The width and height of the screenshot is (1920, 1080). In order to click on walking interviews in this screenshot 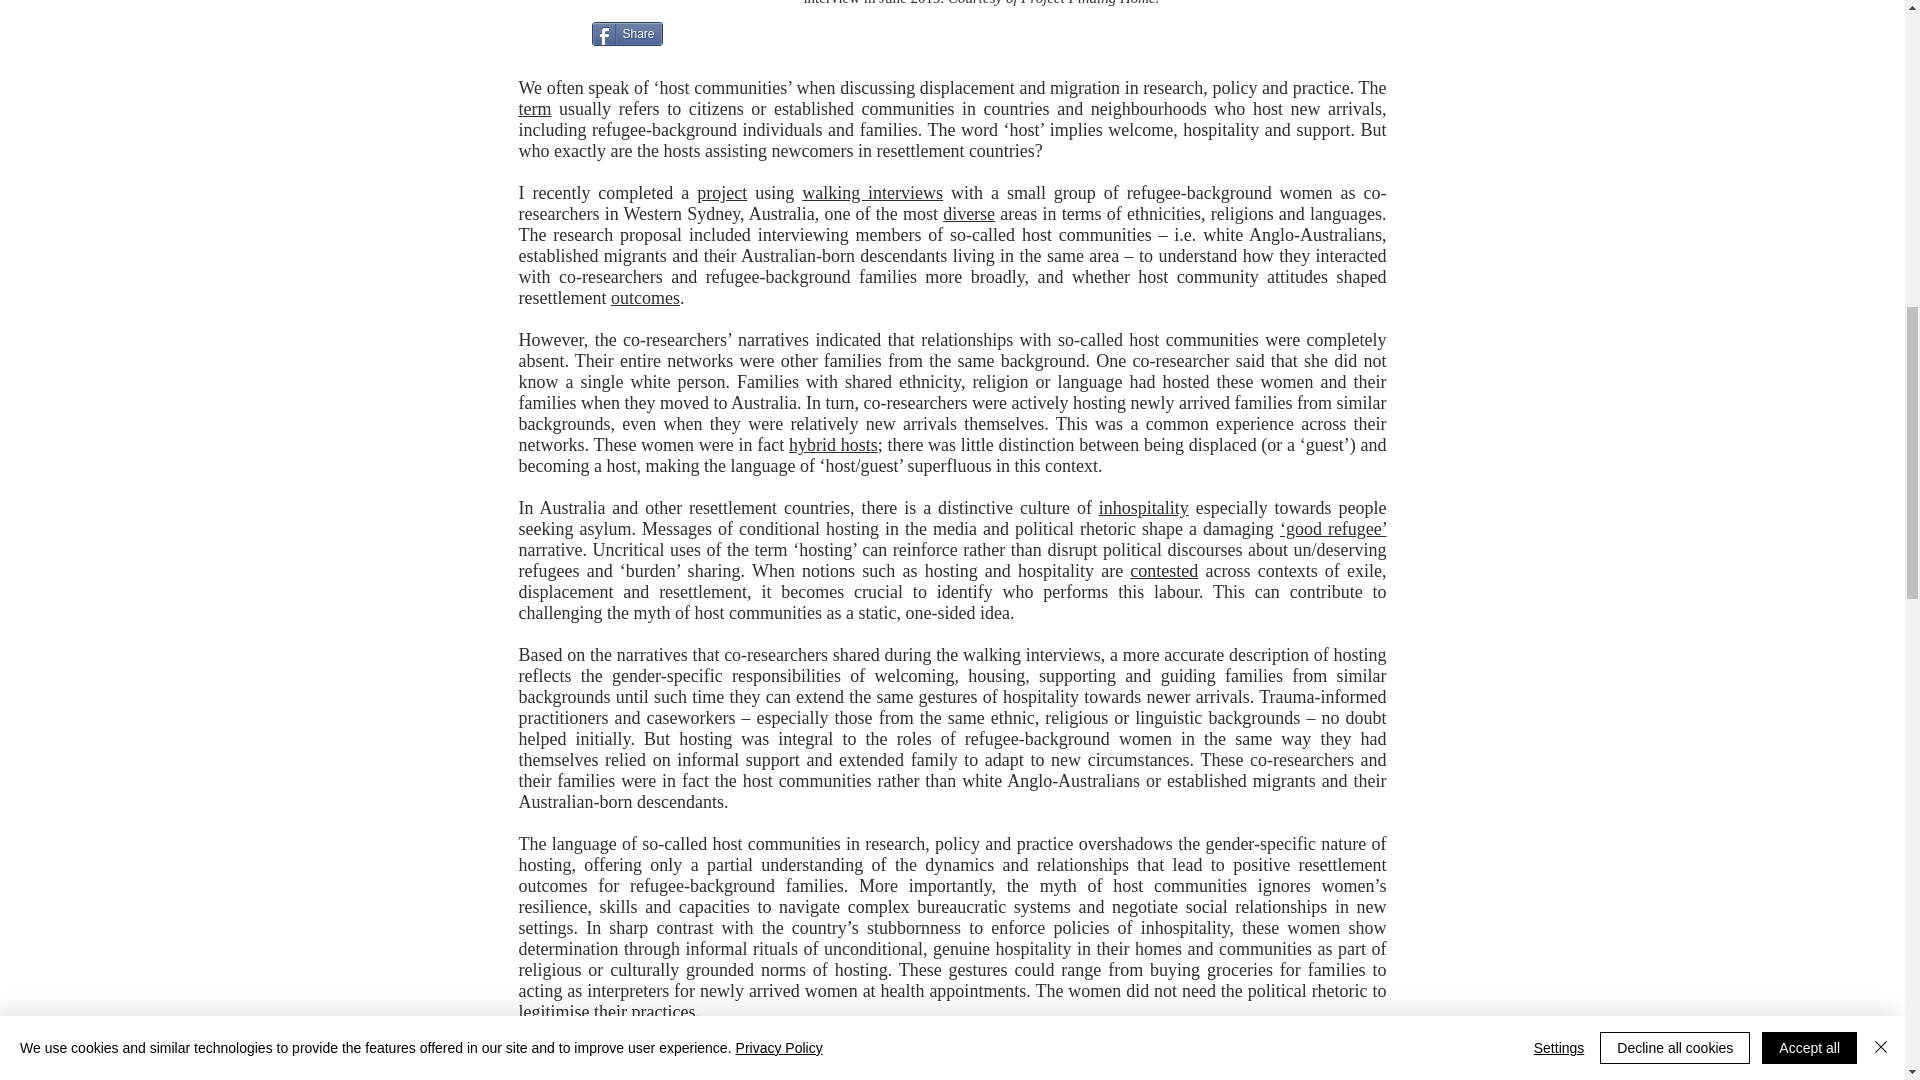, I will do `click(872, 192)`.